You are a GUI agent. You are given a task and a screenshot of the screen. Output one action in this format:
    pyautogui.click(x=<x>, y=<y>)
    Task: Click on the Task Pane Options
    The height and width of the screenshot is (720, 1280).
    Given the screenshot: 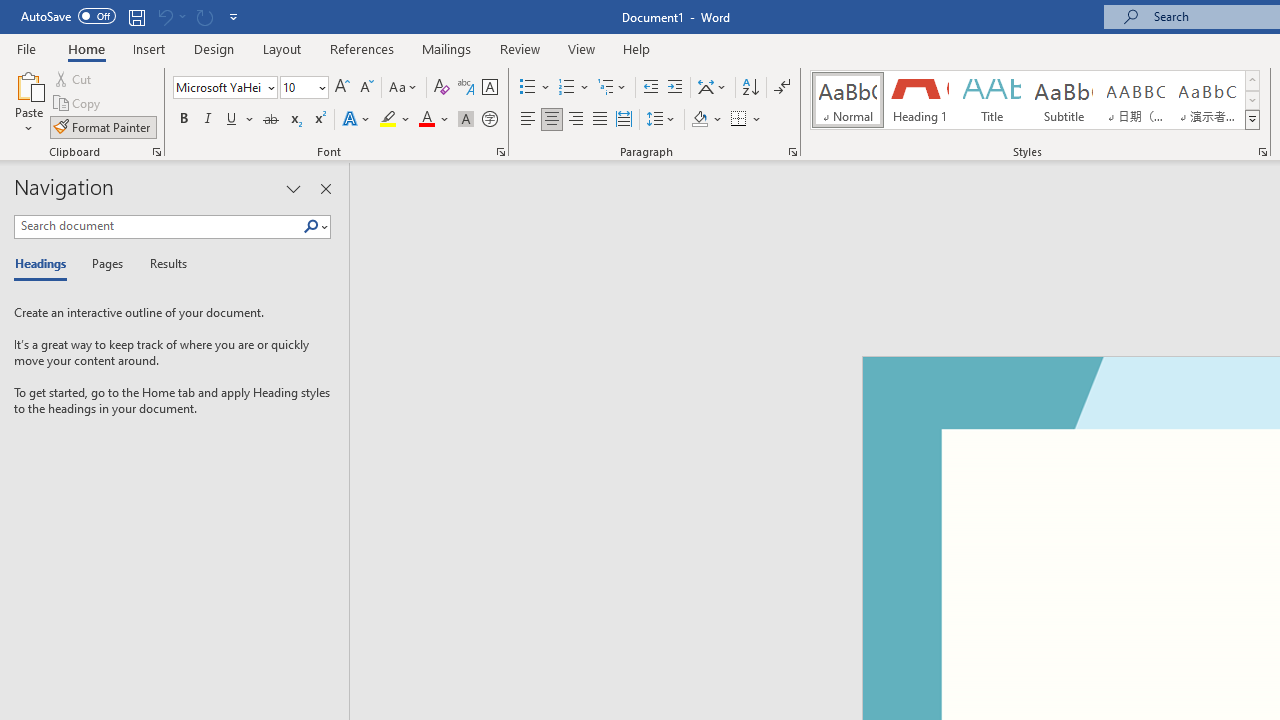 What is the action you would take?
    pyautogui.click(x=293, y=188)
    